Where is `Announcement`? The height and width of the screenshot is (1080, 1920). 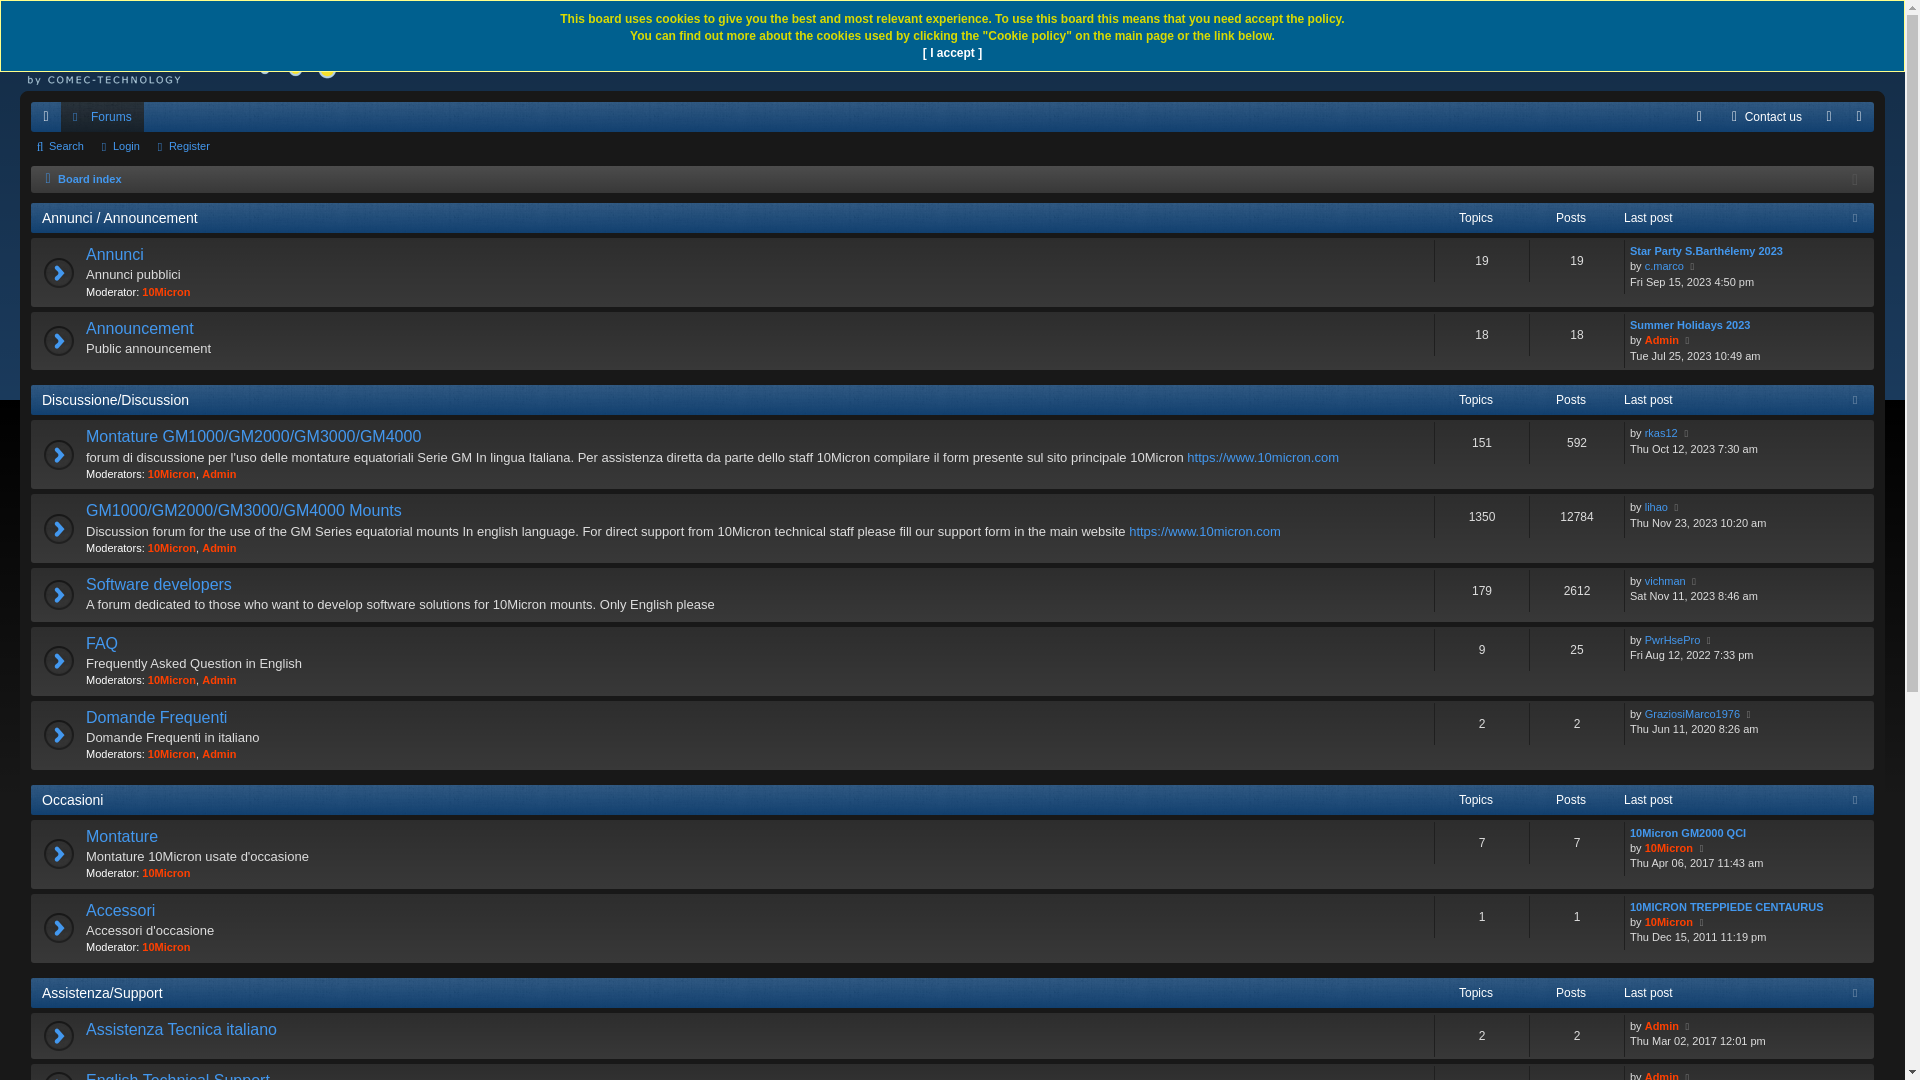 Announcement is located at coordinates (140, 330).